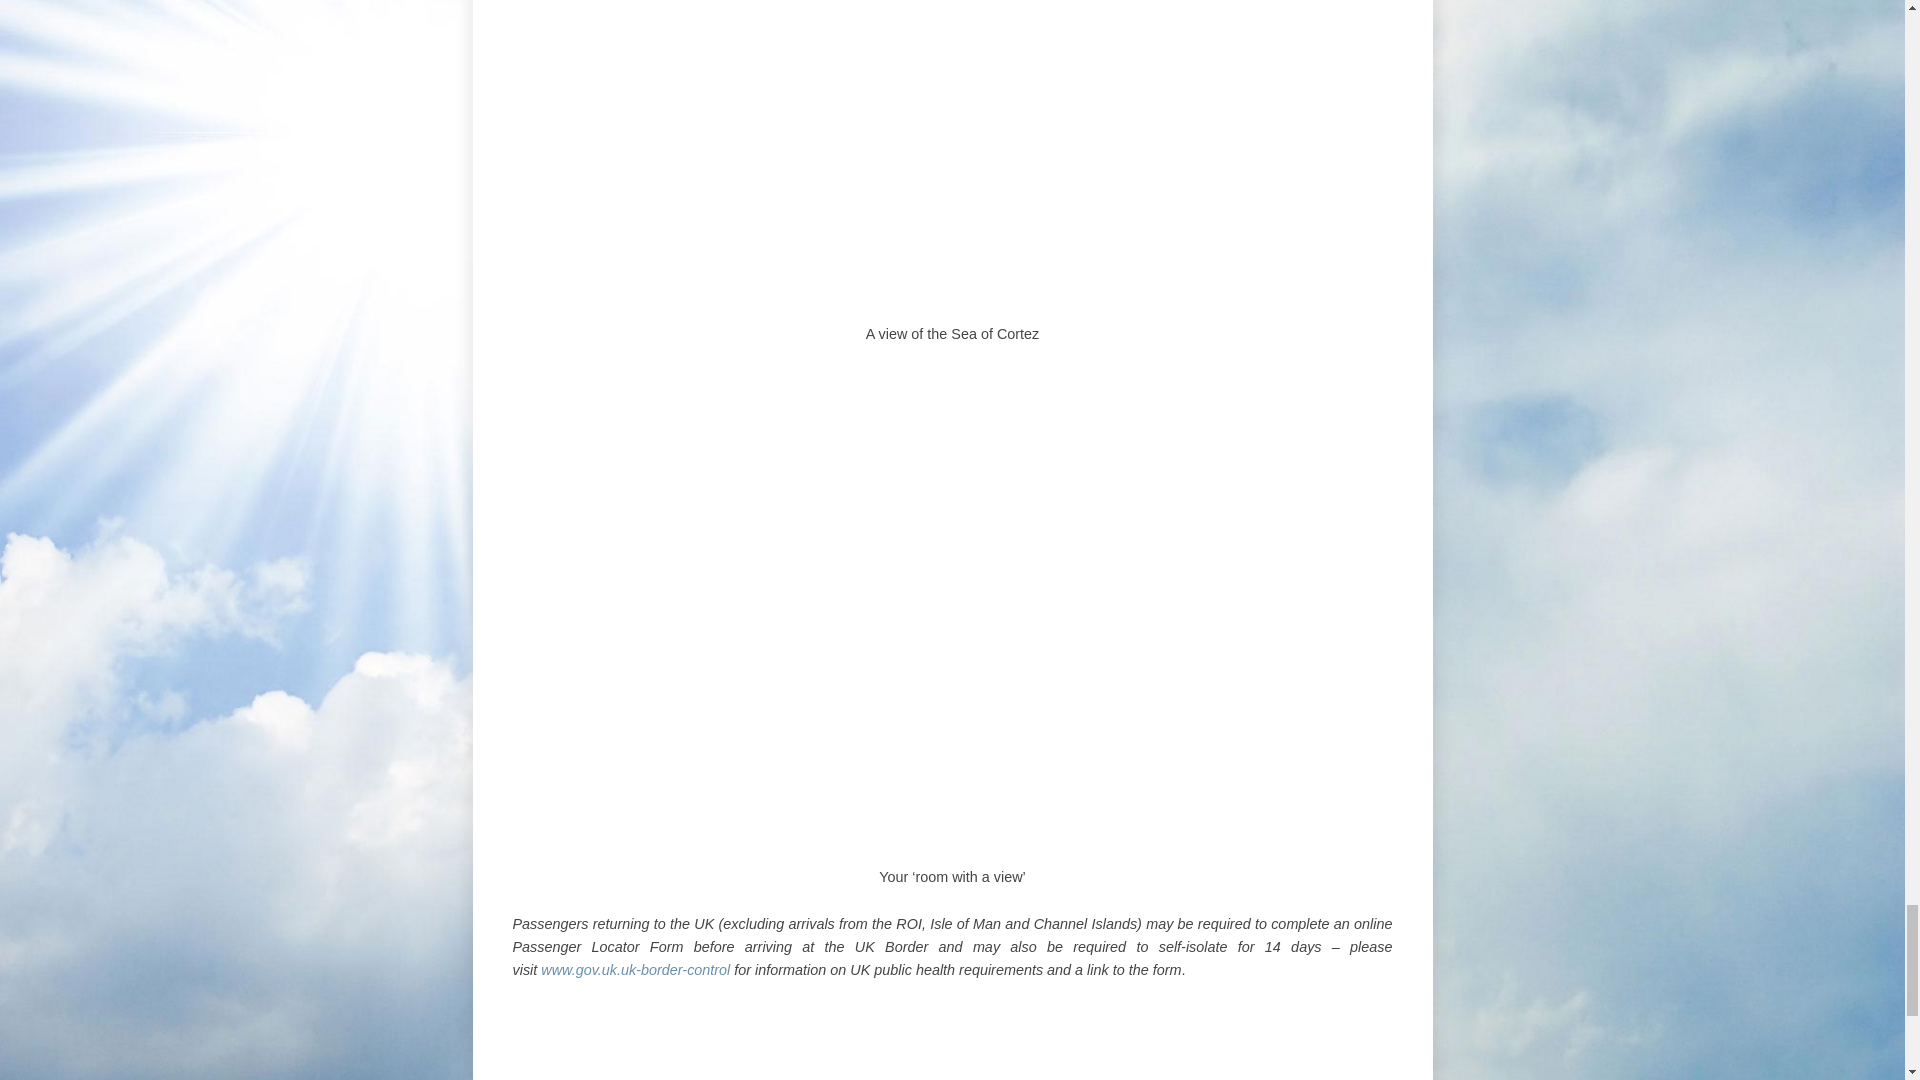  What do you see at coordinates (635, 970) in the screenshot?
I see `www.gov.uk.uk-border-control` at bounding box center [635, 970].